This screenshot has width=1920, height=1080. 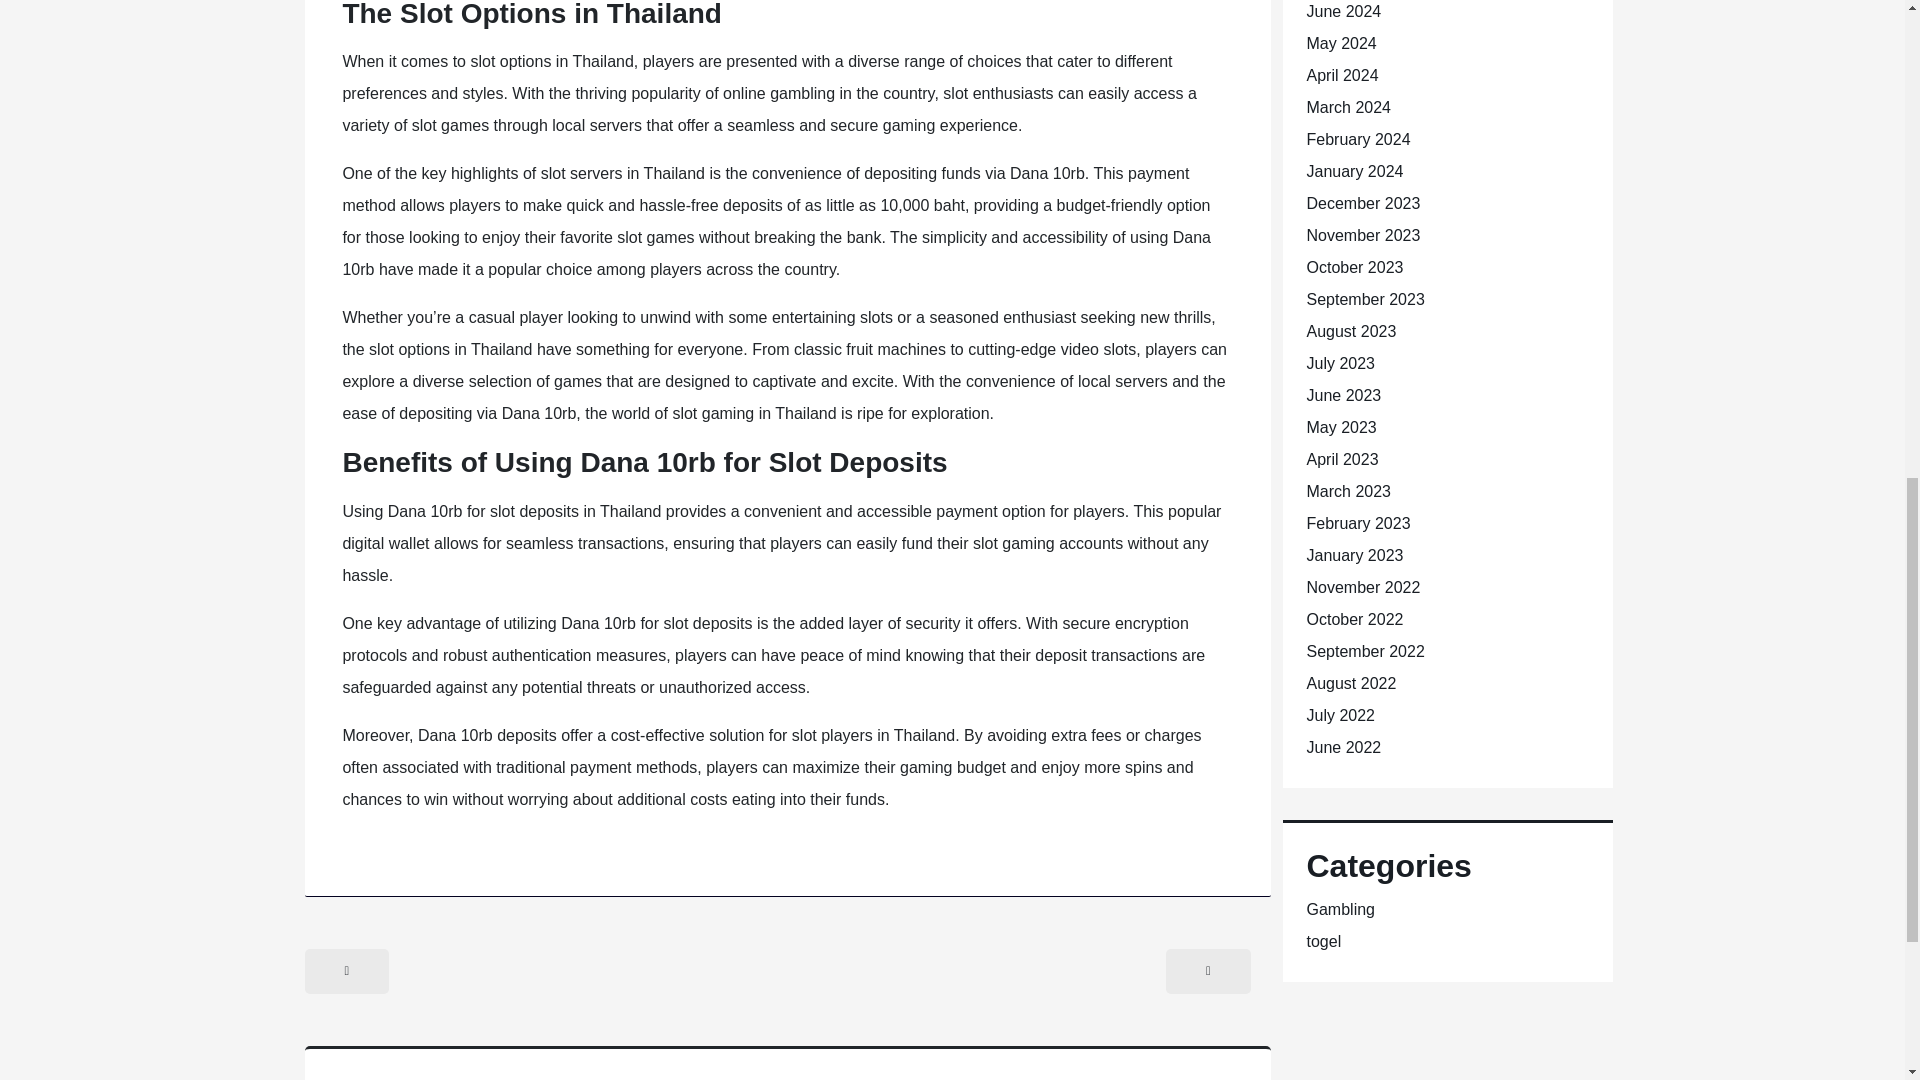 What do you see at coordinates (1354, 268) in the screenshot?
I see `October 2023` at bounding box center [1354, 268].